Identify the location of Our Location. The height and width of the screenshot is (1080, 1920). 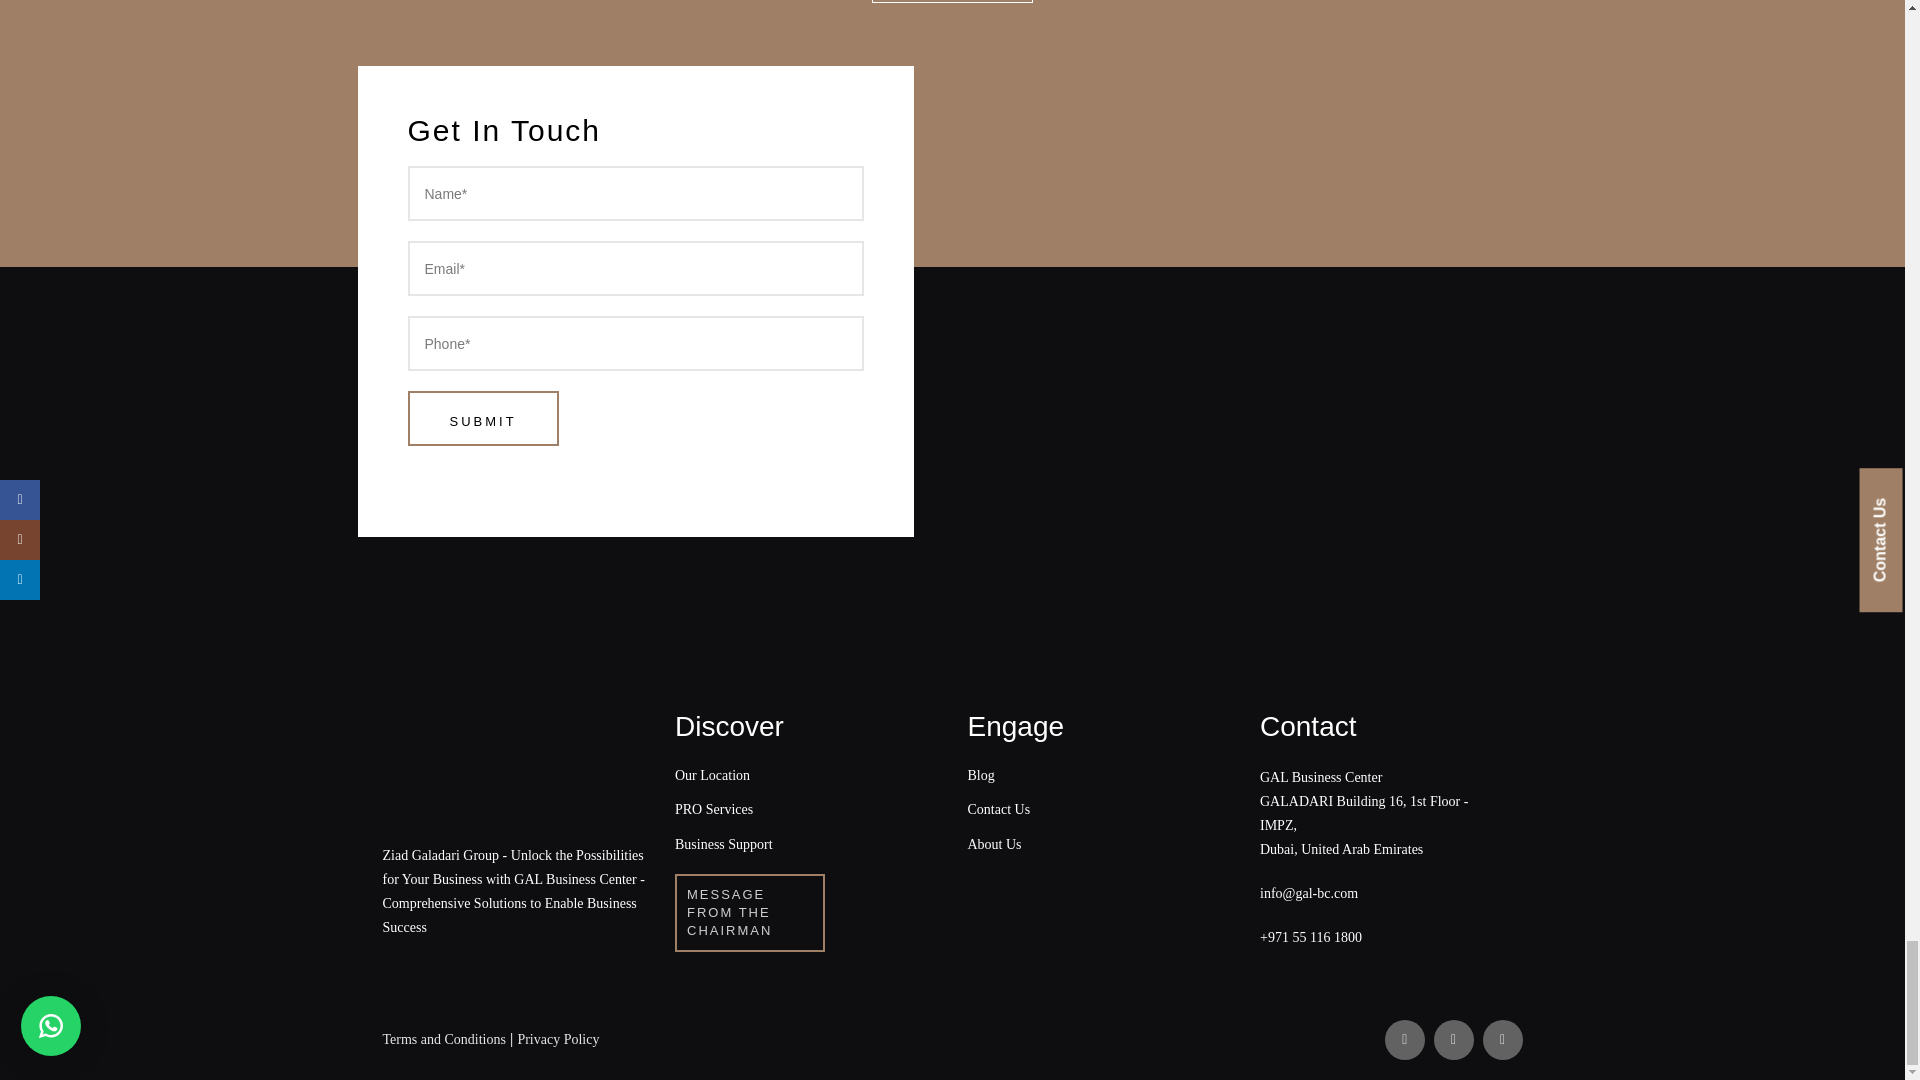
(712, 775).